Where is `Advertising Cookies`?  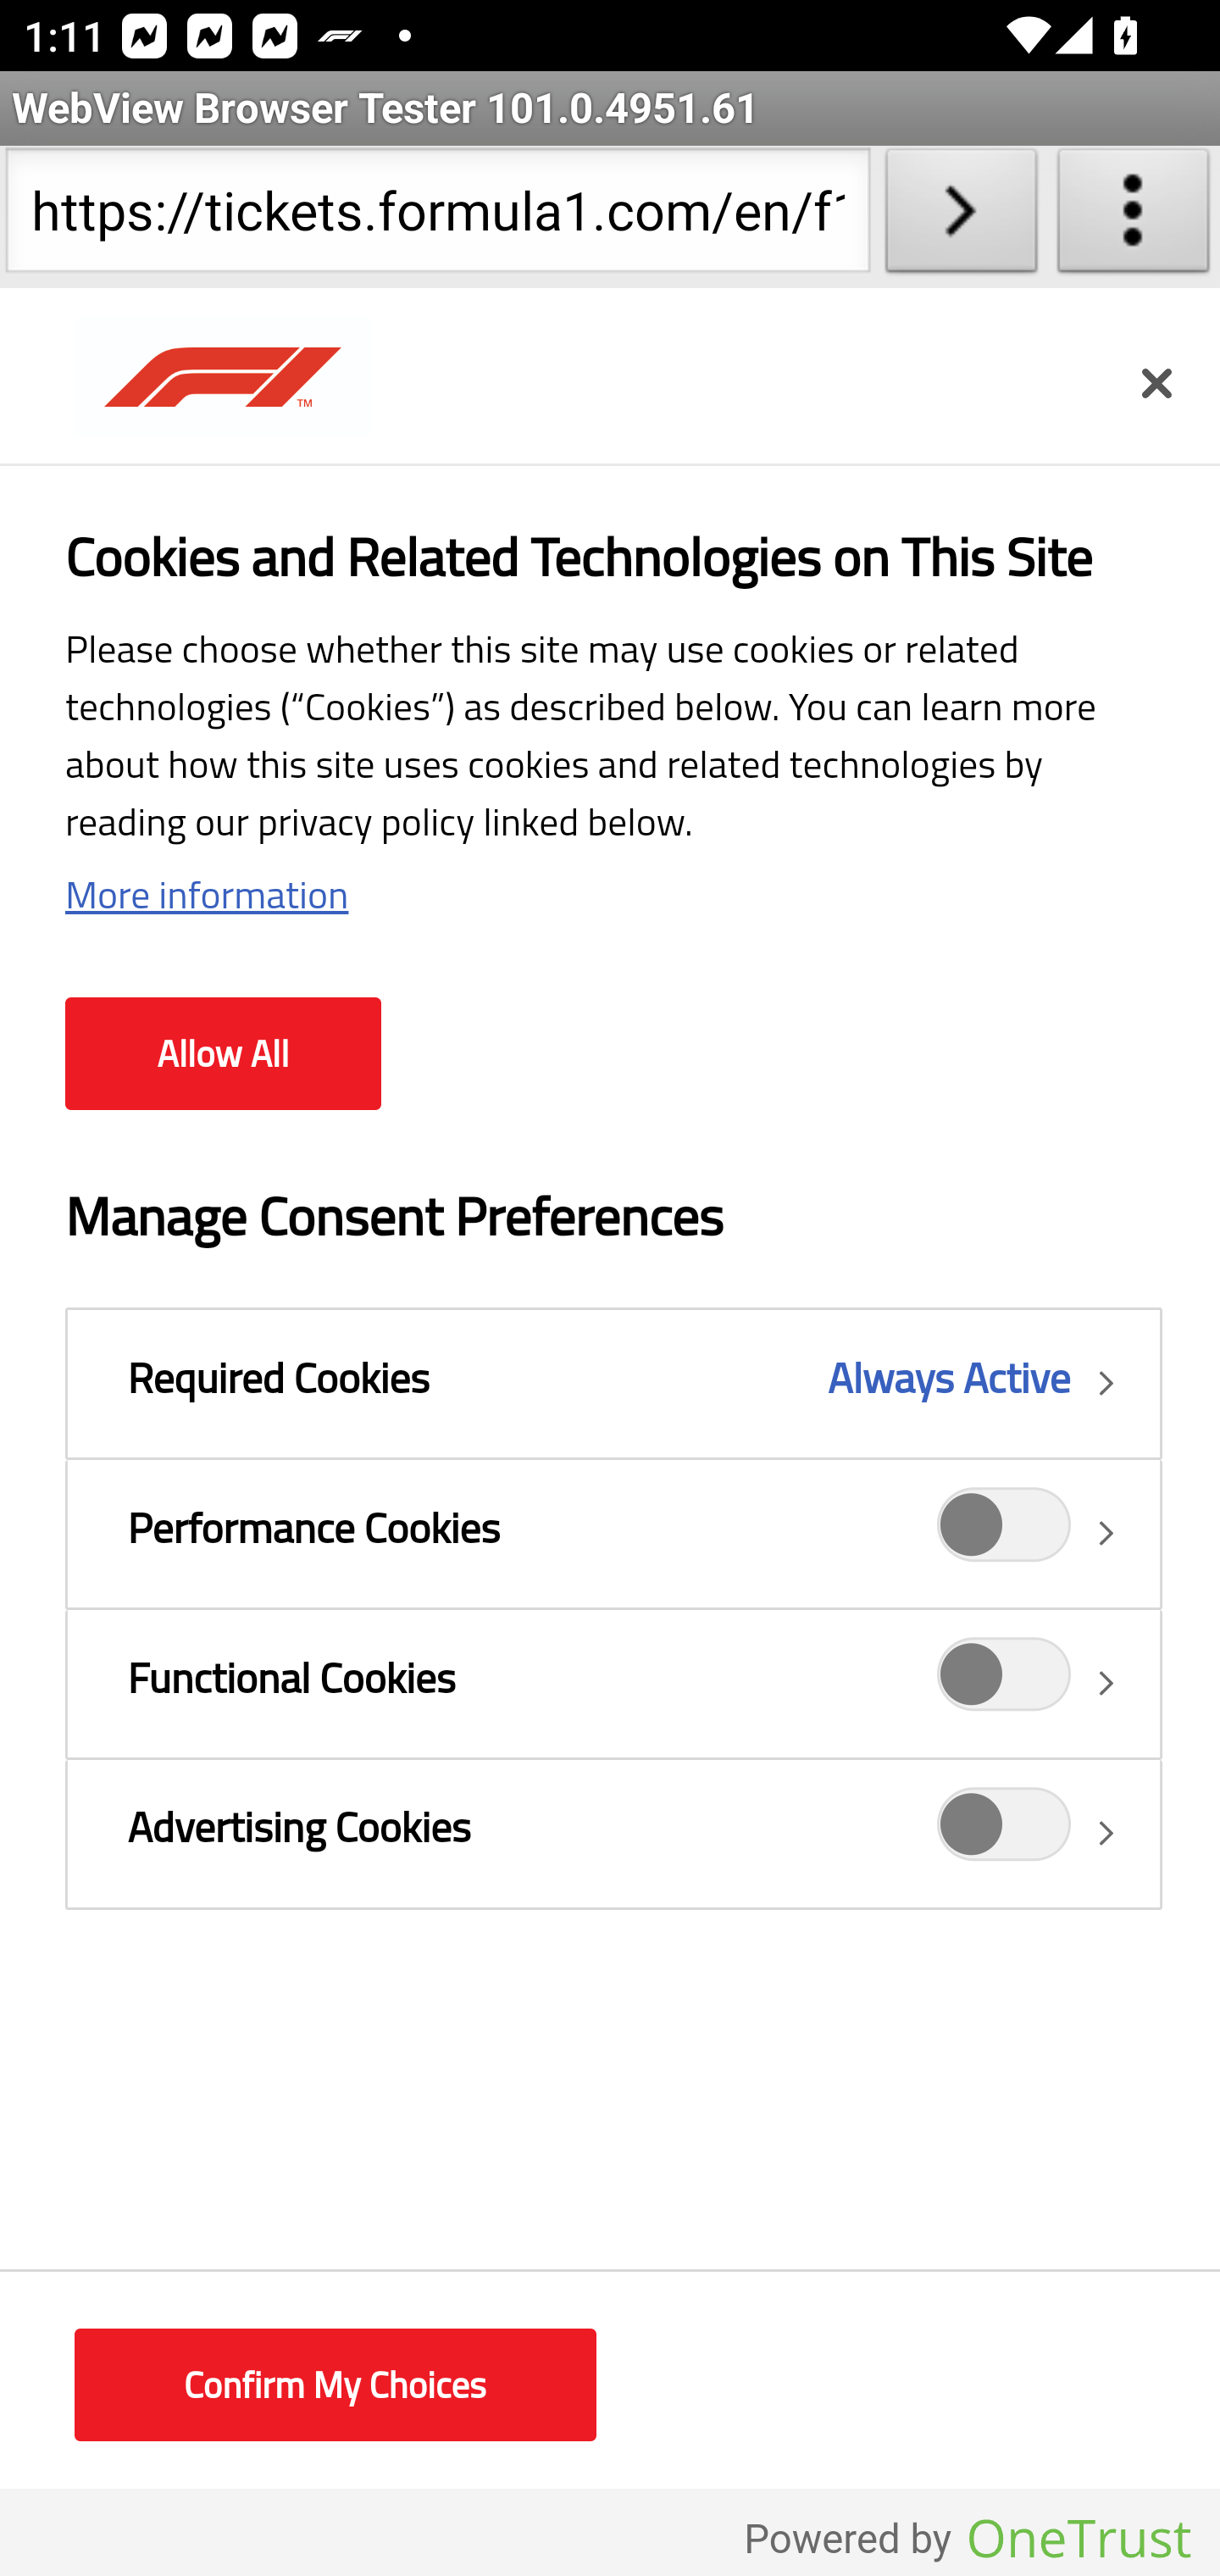
Advertising Cookies is located at coordinates (1005, 1832).